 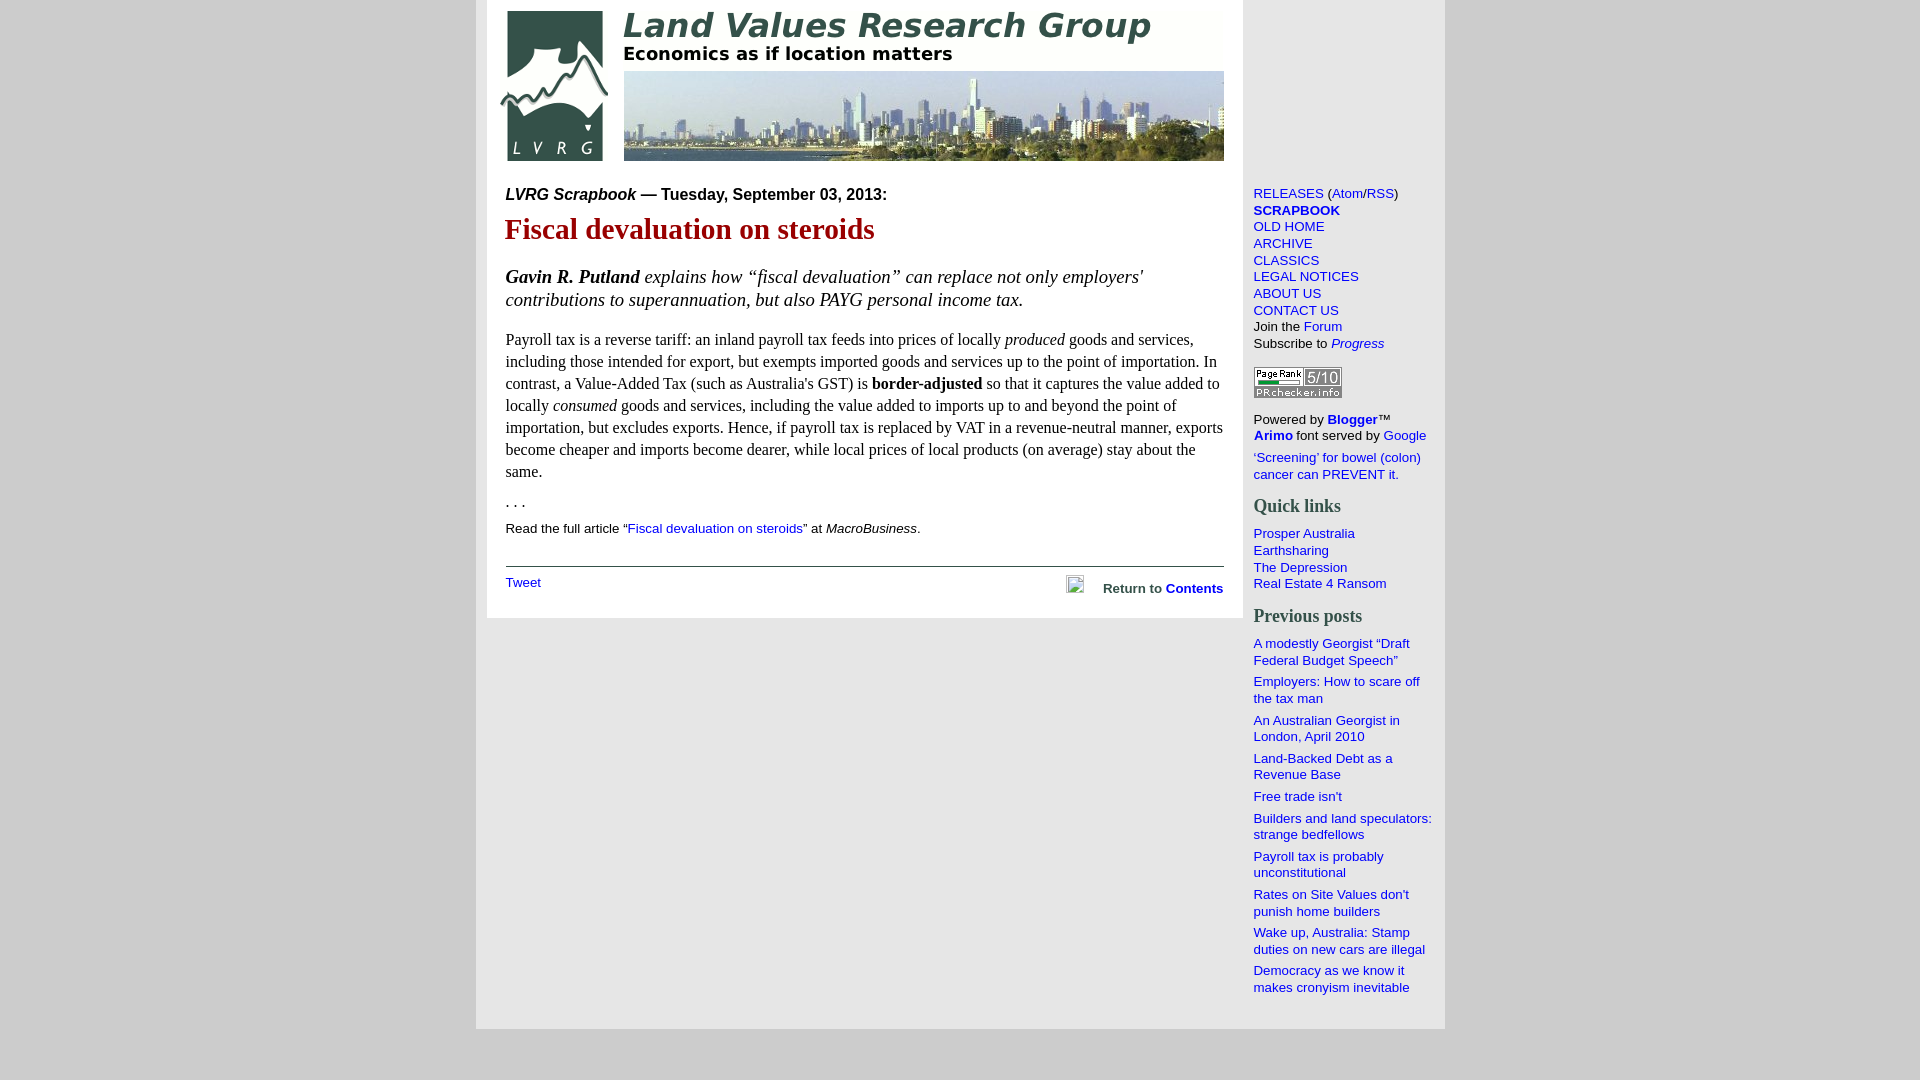 What do you see at coordinates (1344, 86) in the screenshot?
I see `Advertisement` at bounding box center [1344, 86].